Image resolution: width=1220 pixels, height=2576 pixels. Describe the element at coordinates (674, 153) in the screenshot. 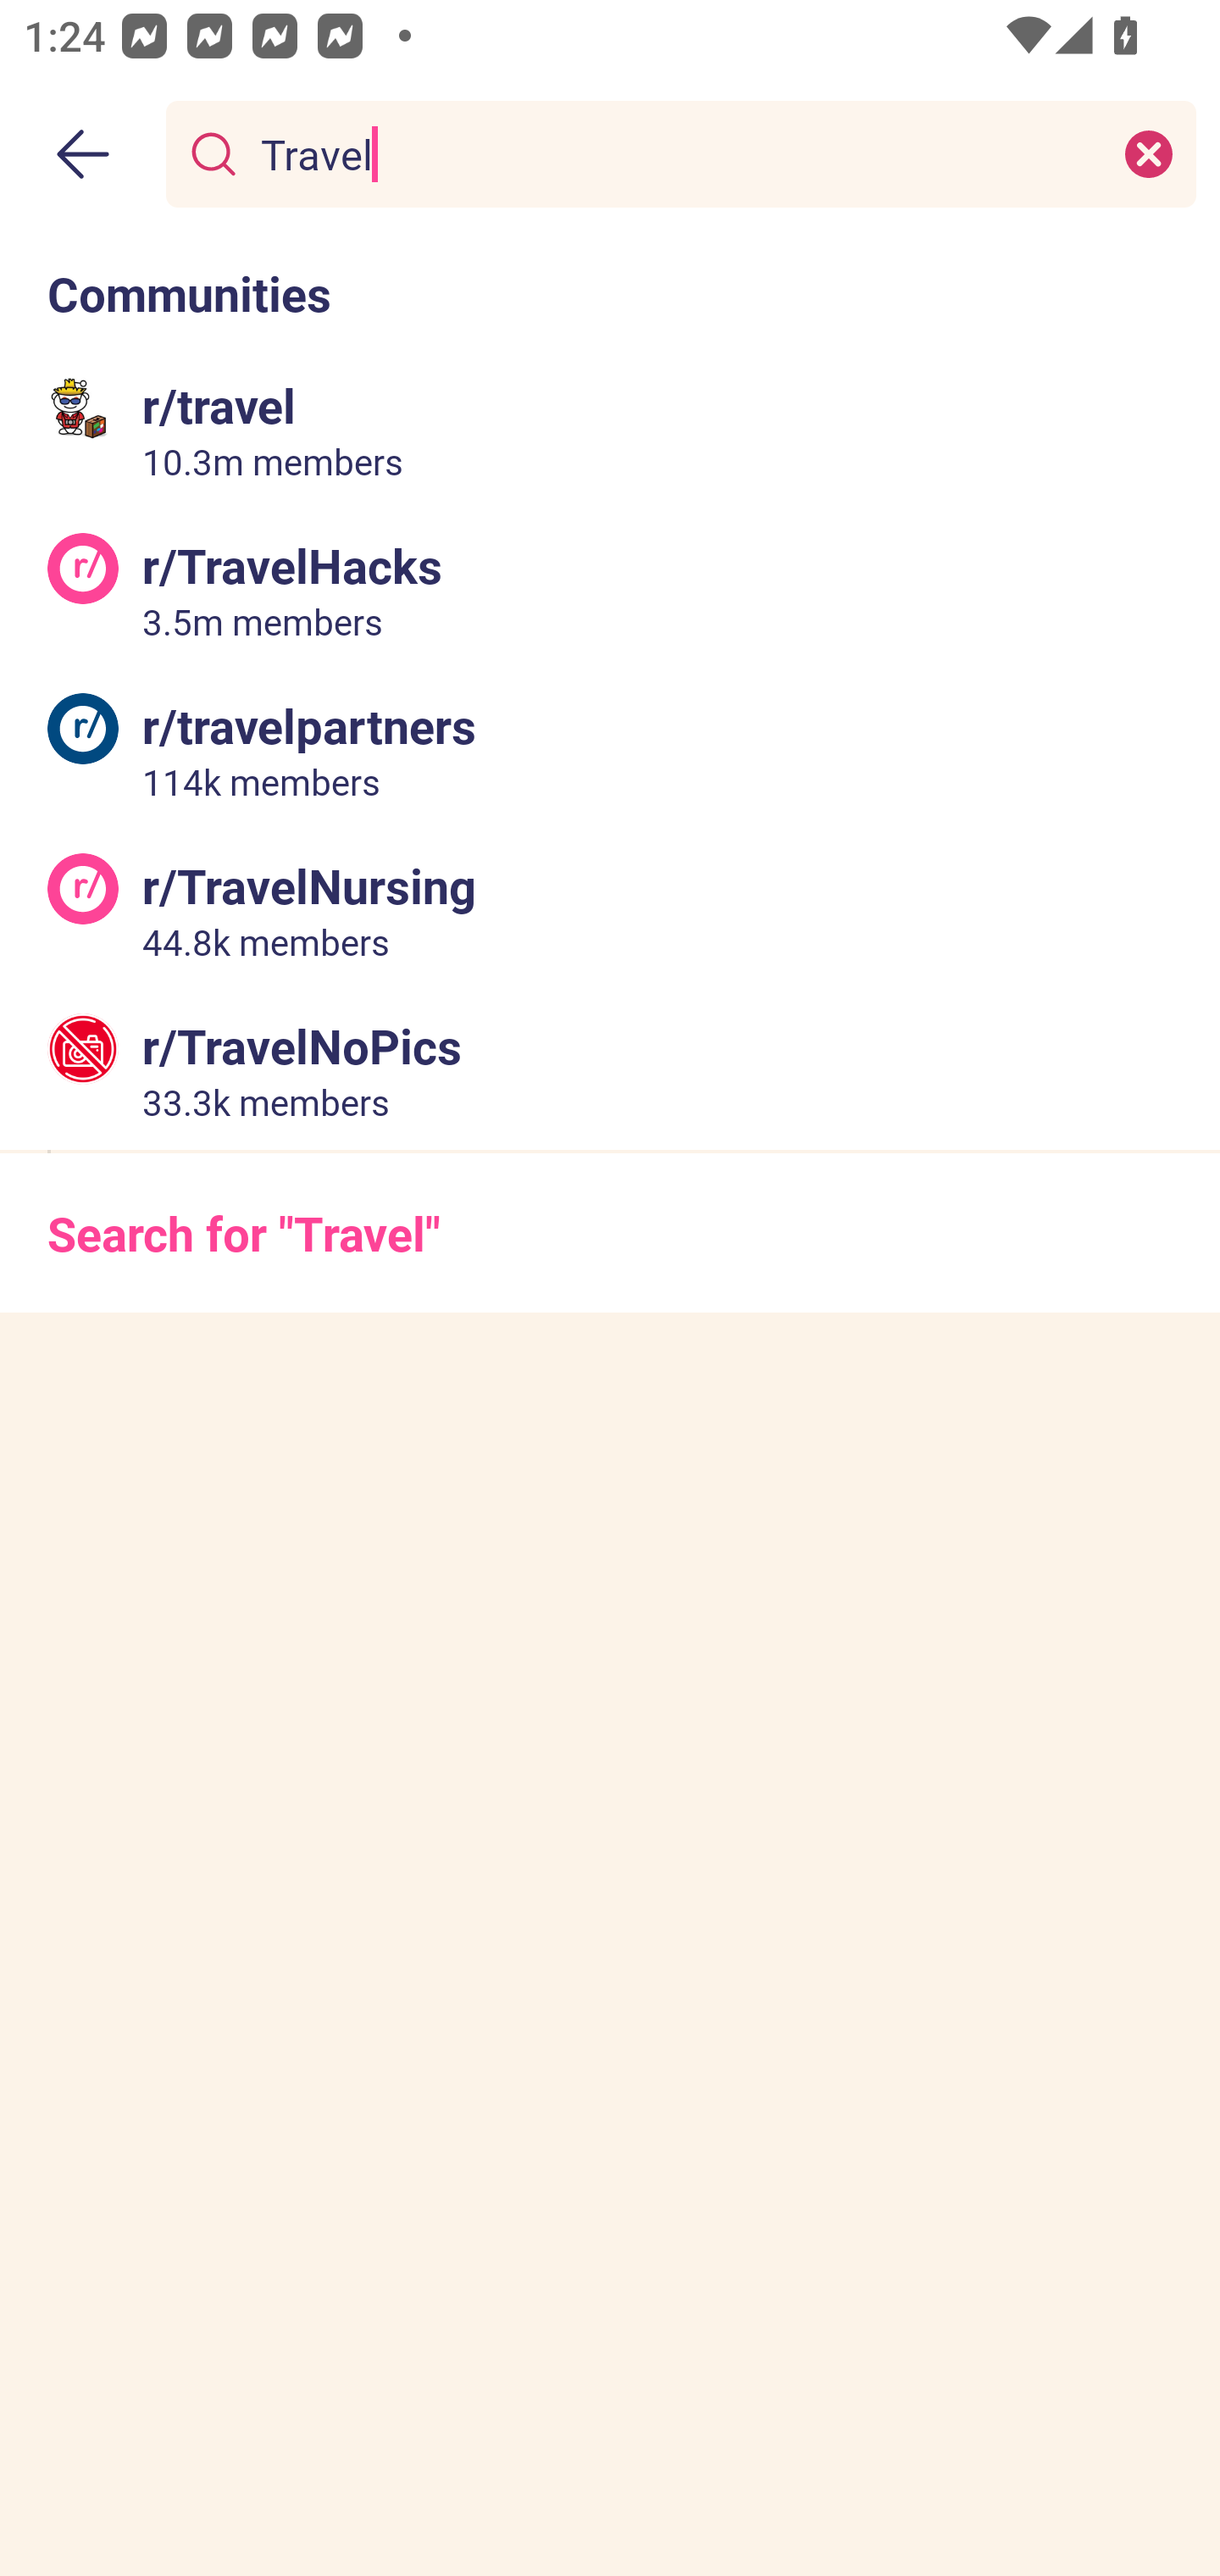

I see `Travel` at that location.